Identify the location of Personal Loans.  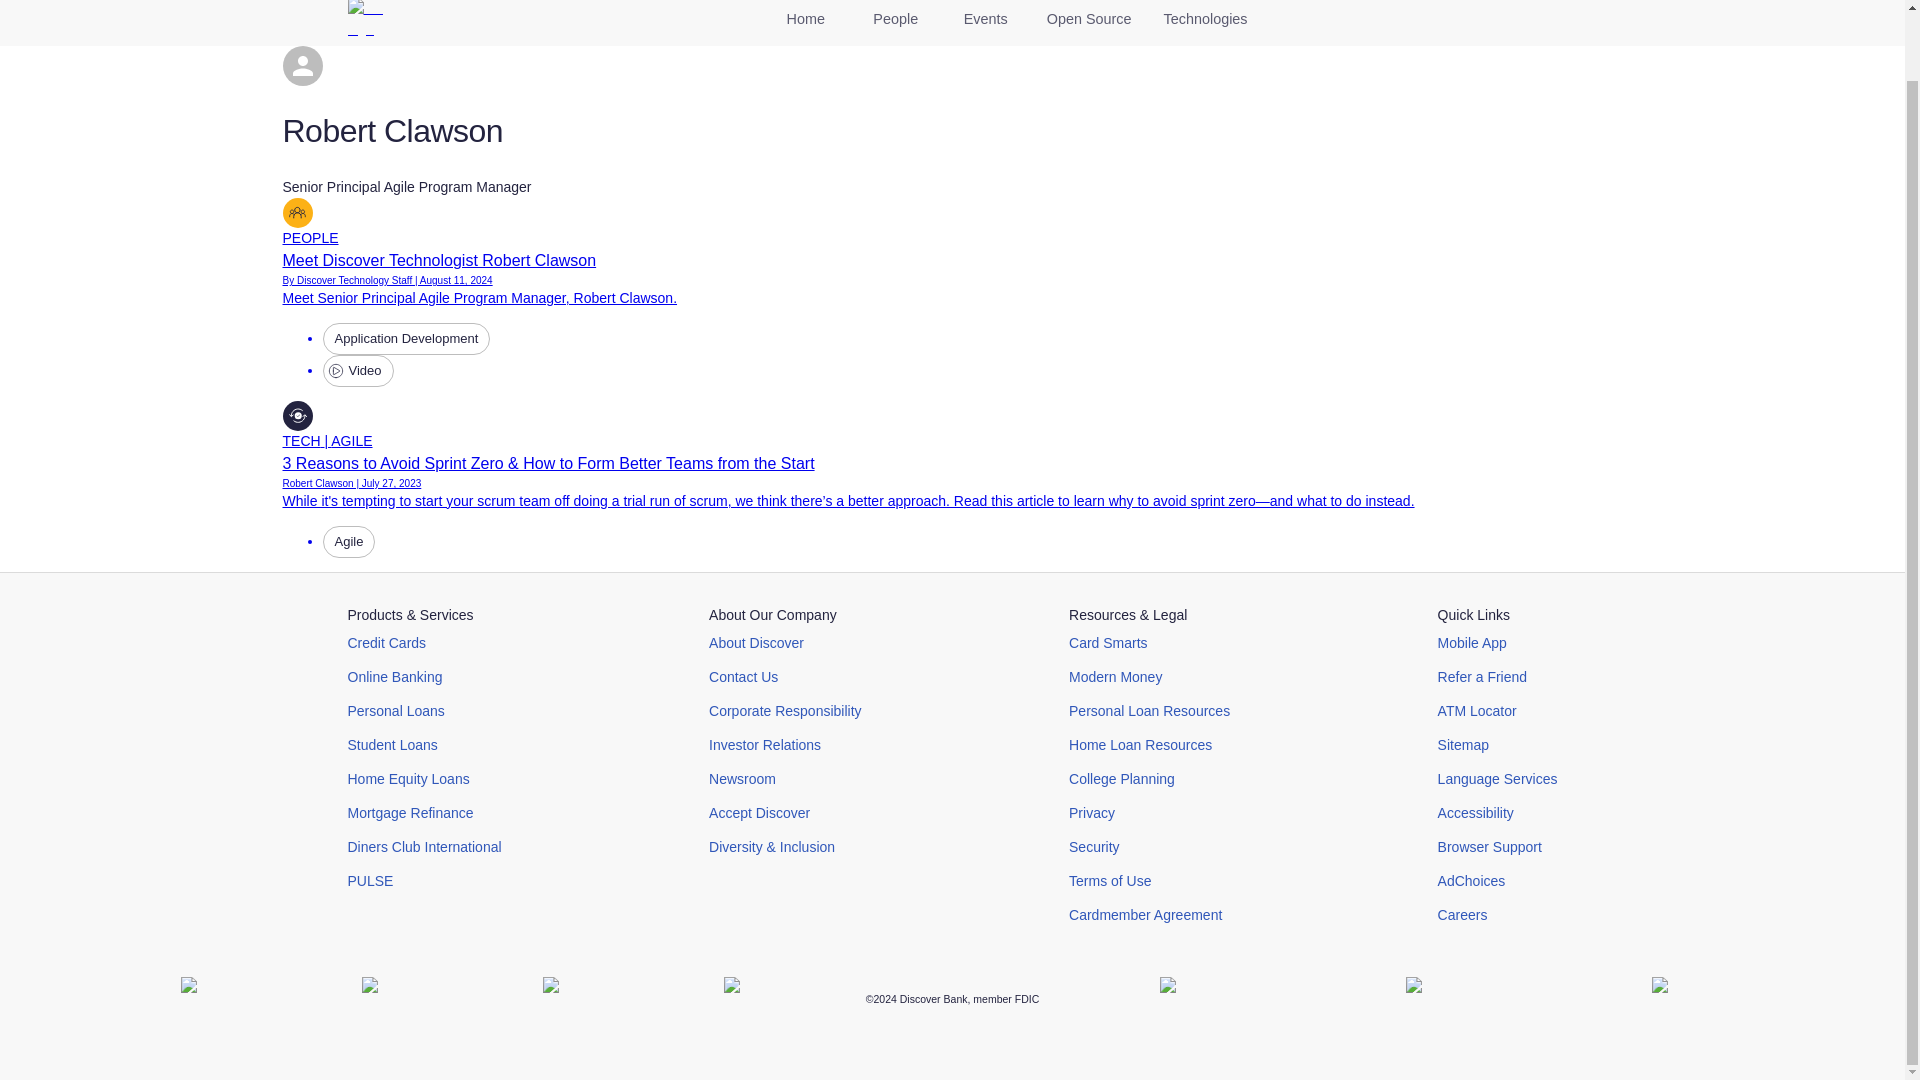
(424, 710).